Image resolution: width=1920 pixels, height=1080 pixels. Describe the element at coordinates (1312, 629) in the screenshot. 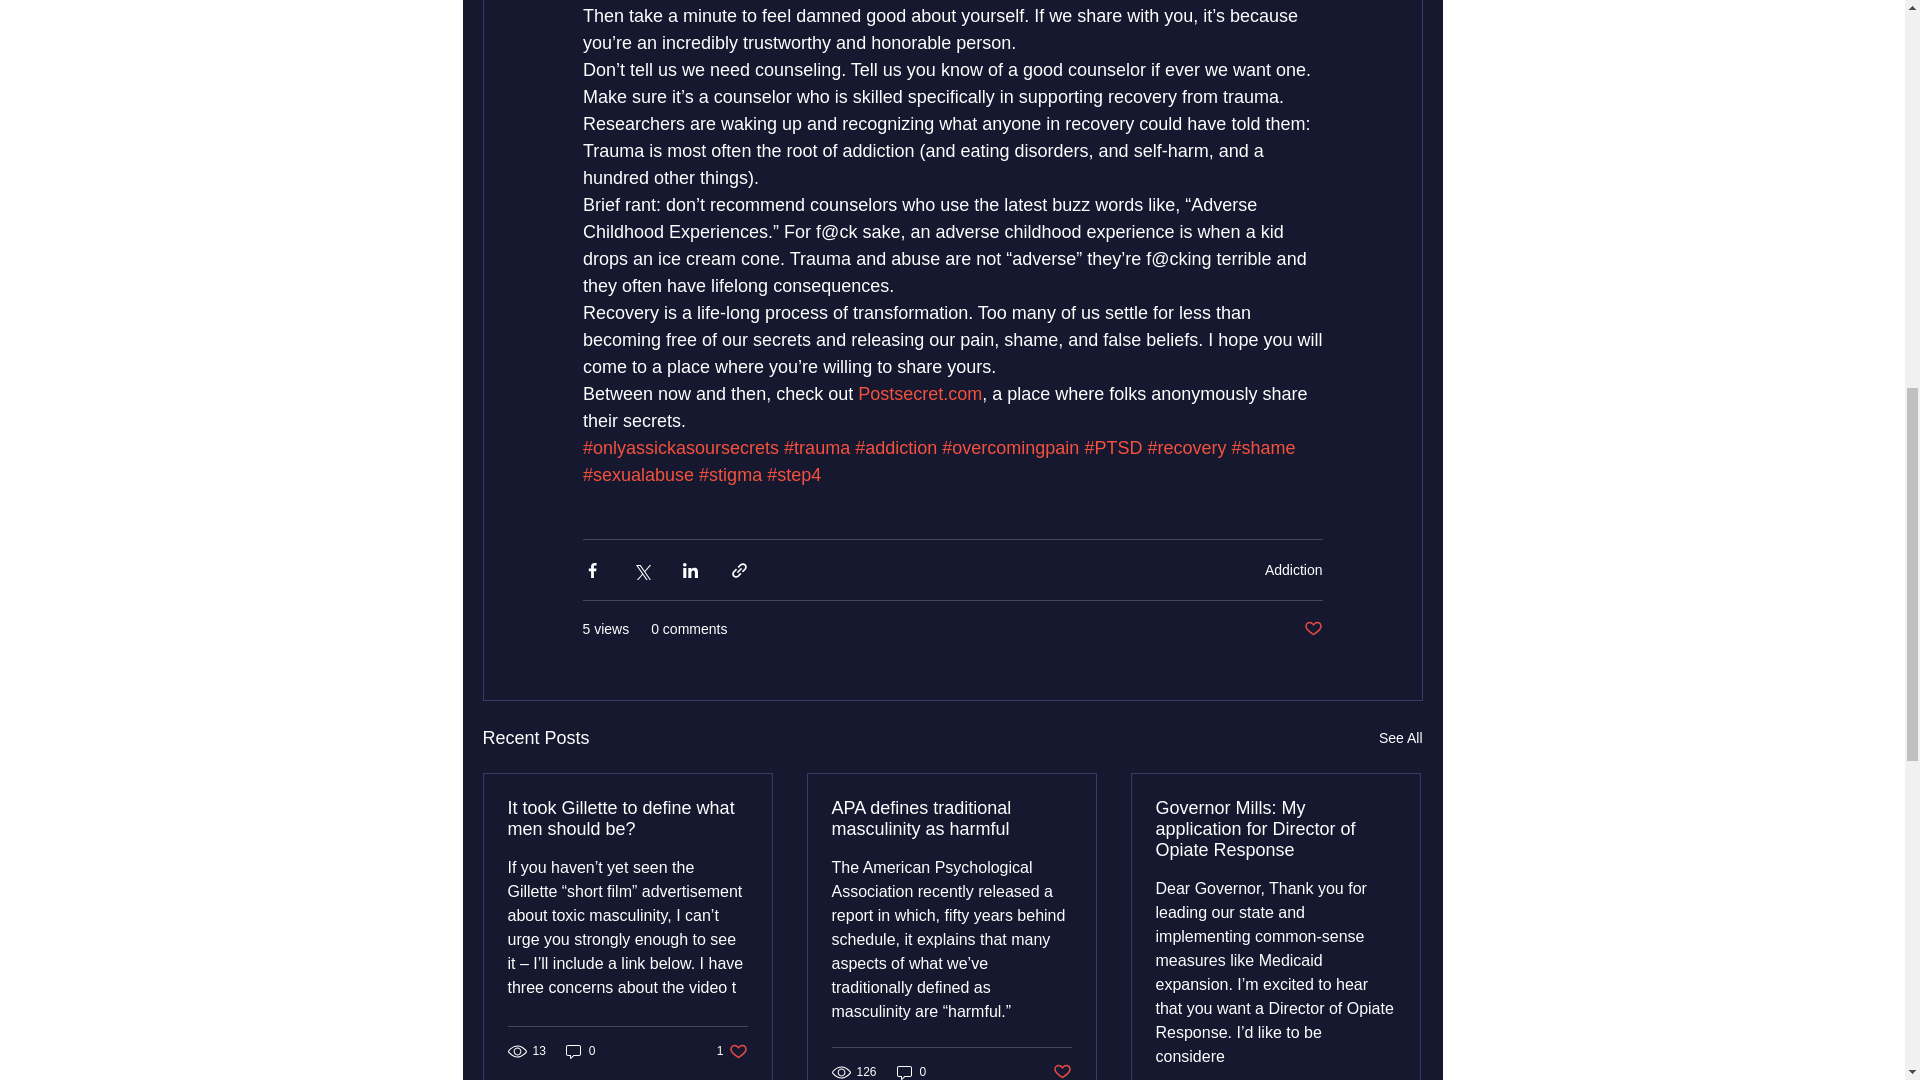

I see `Post not marked as liked` at that location.